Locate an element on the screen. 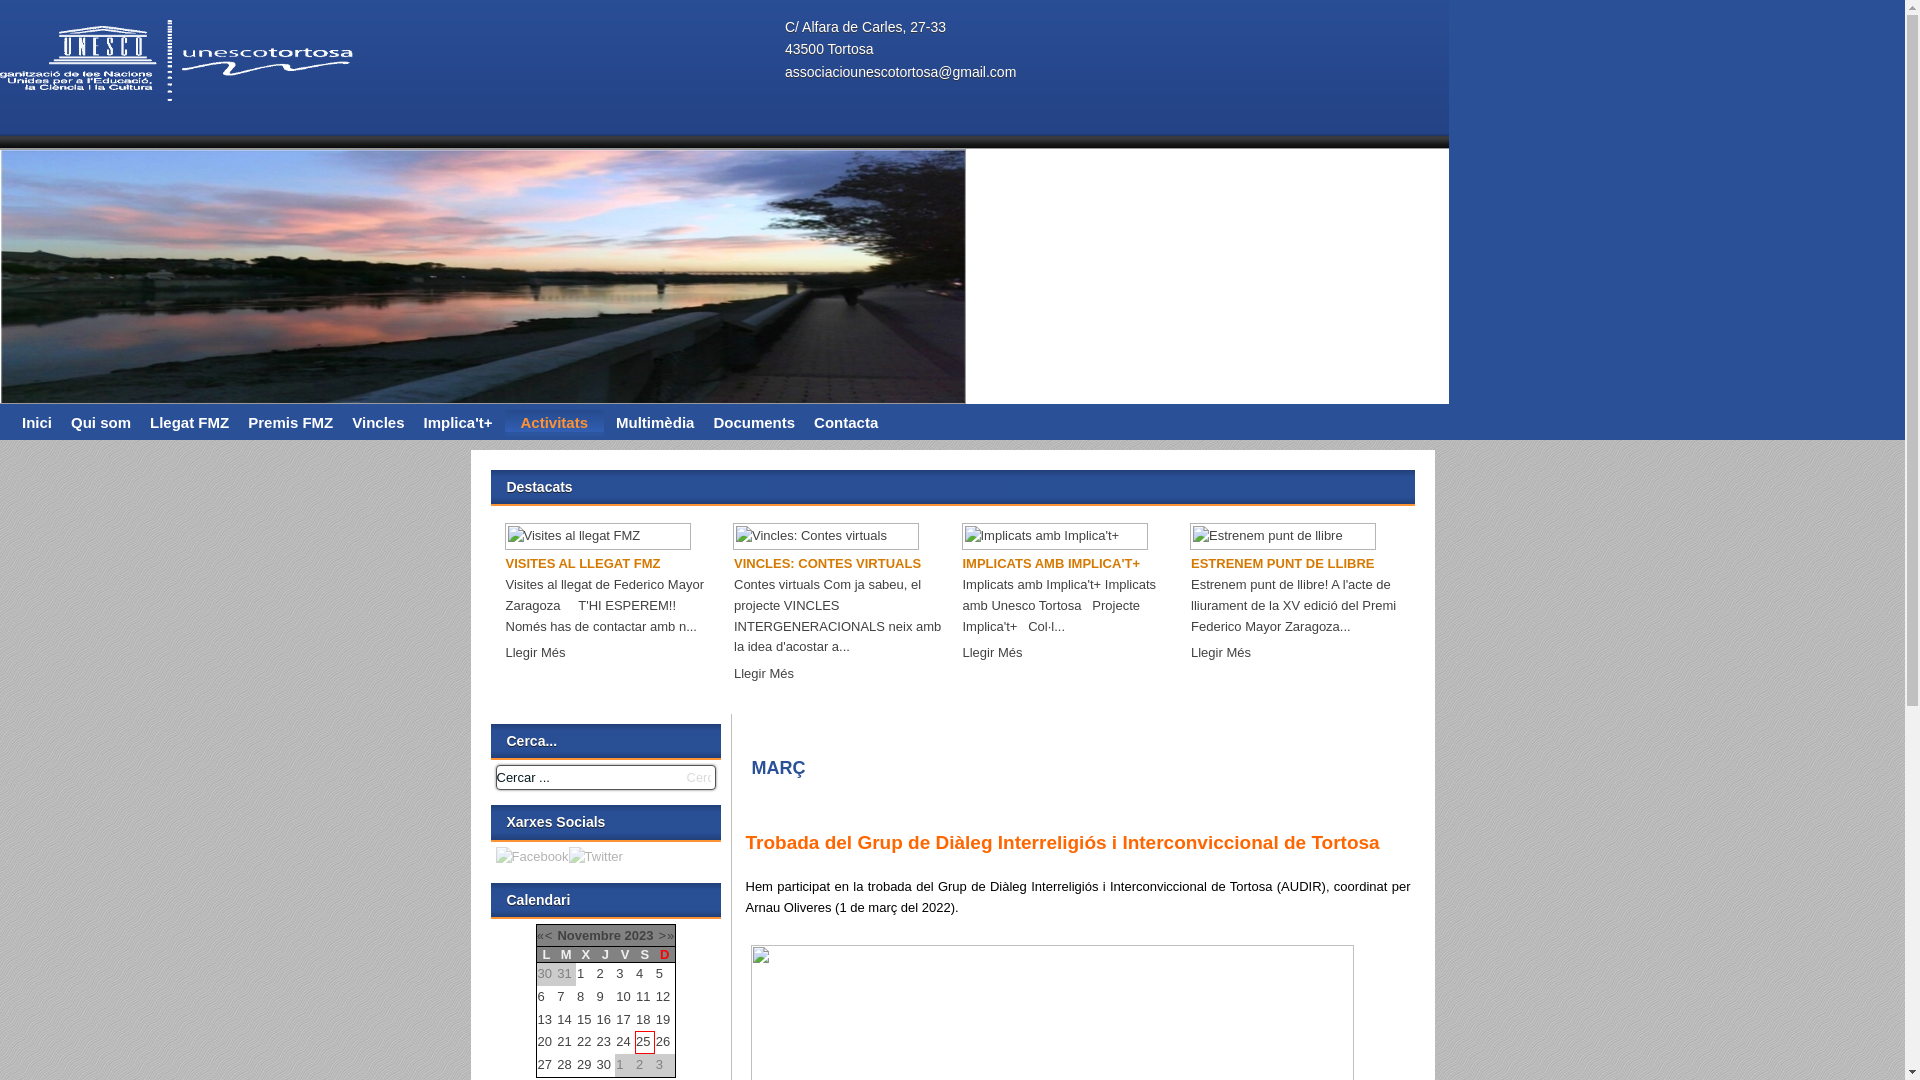 Image resolution: width=1920 pixels, height=1080 pixels. 15 is located at coordinates (584, 1020).